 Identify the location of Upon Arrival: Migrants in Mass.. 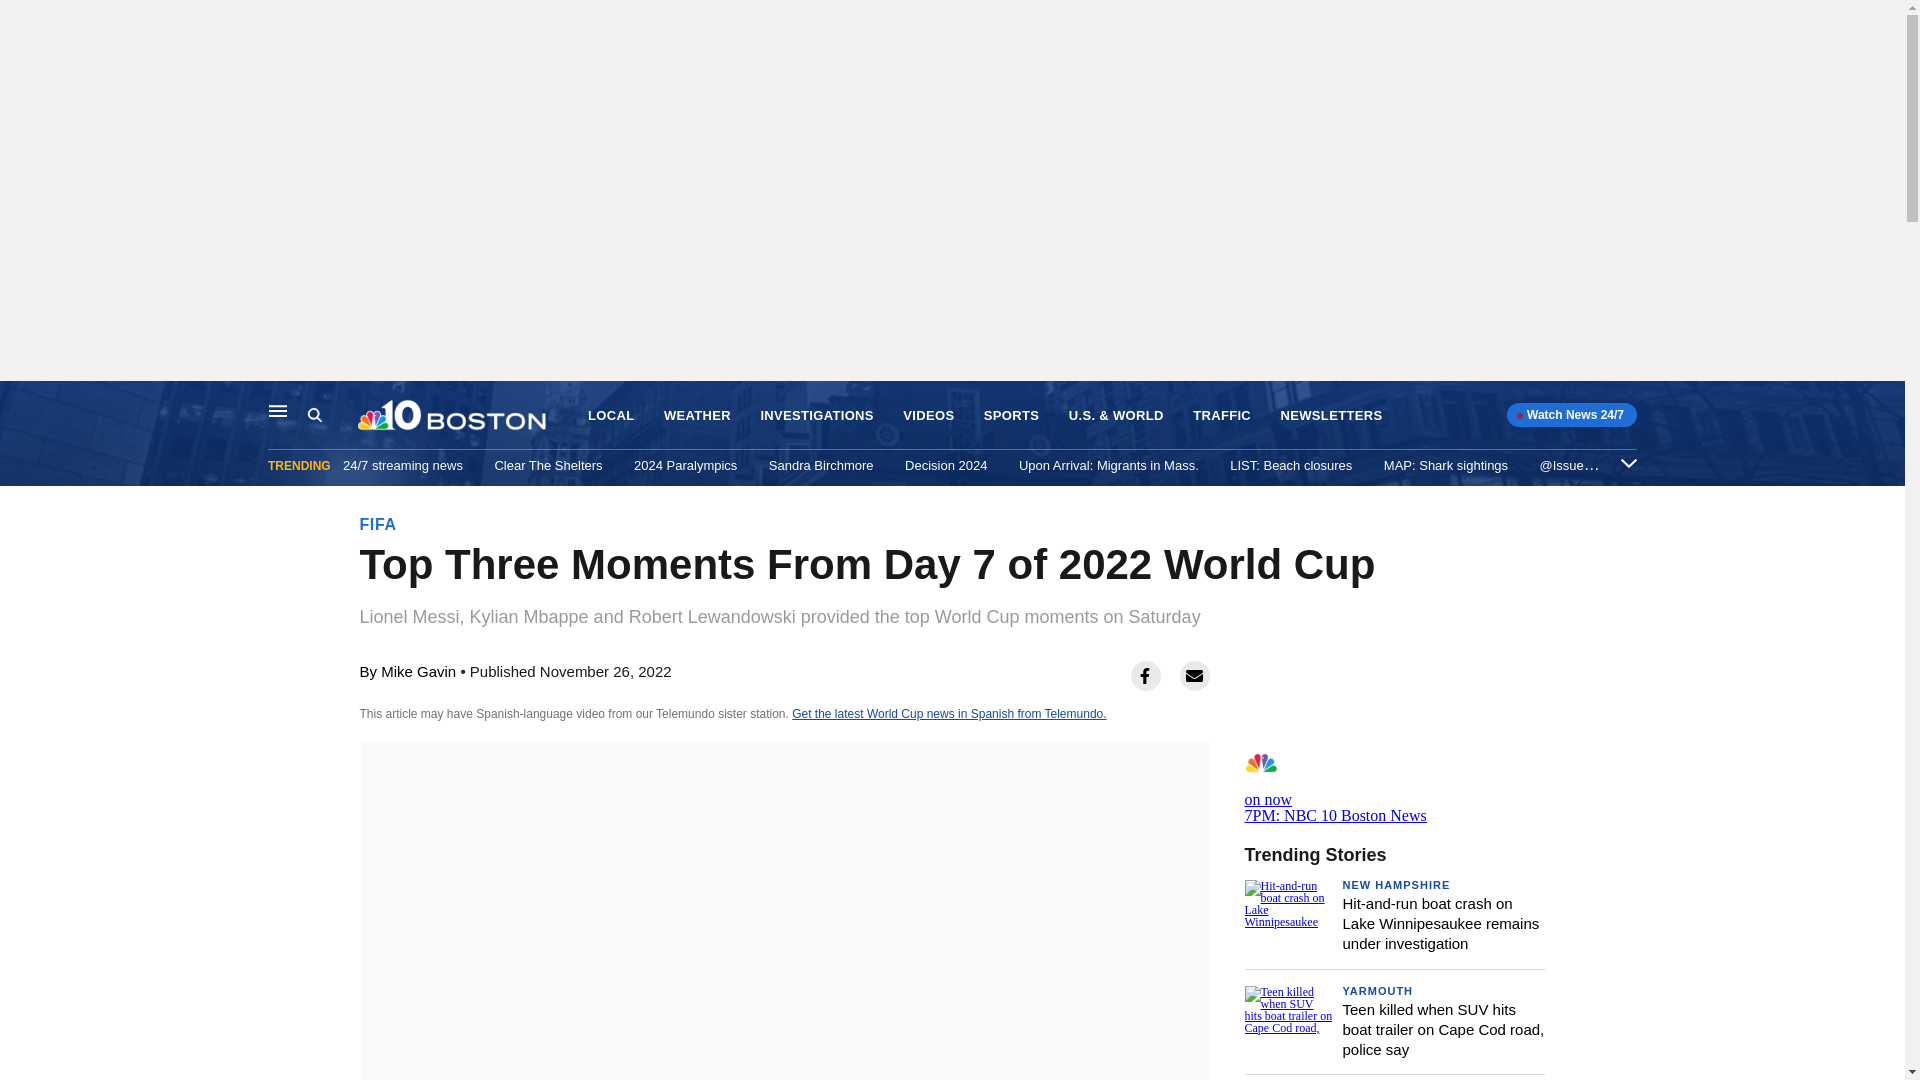
(1108, 465).